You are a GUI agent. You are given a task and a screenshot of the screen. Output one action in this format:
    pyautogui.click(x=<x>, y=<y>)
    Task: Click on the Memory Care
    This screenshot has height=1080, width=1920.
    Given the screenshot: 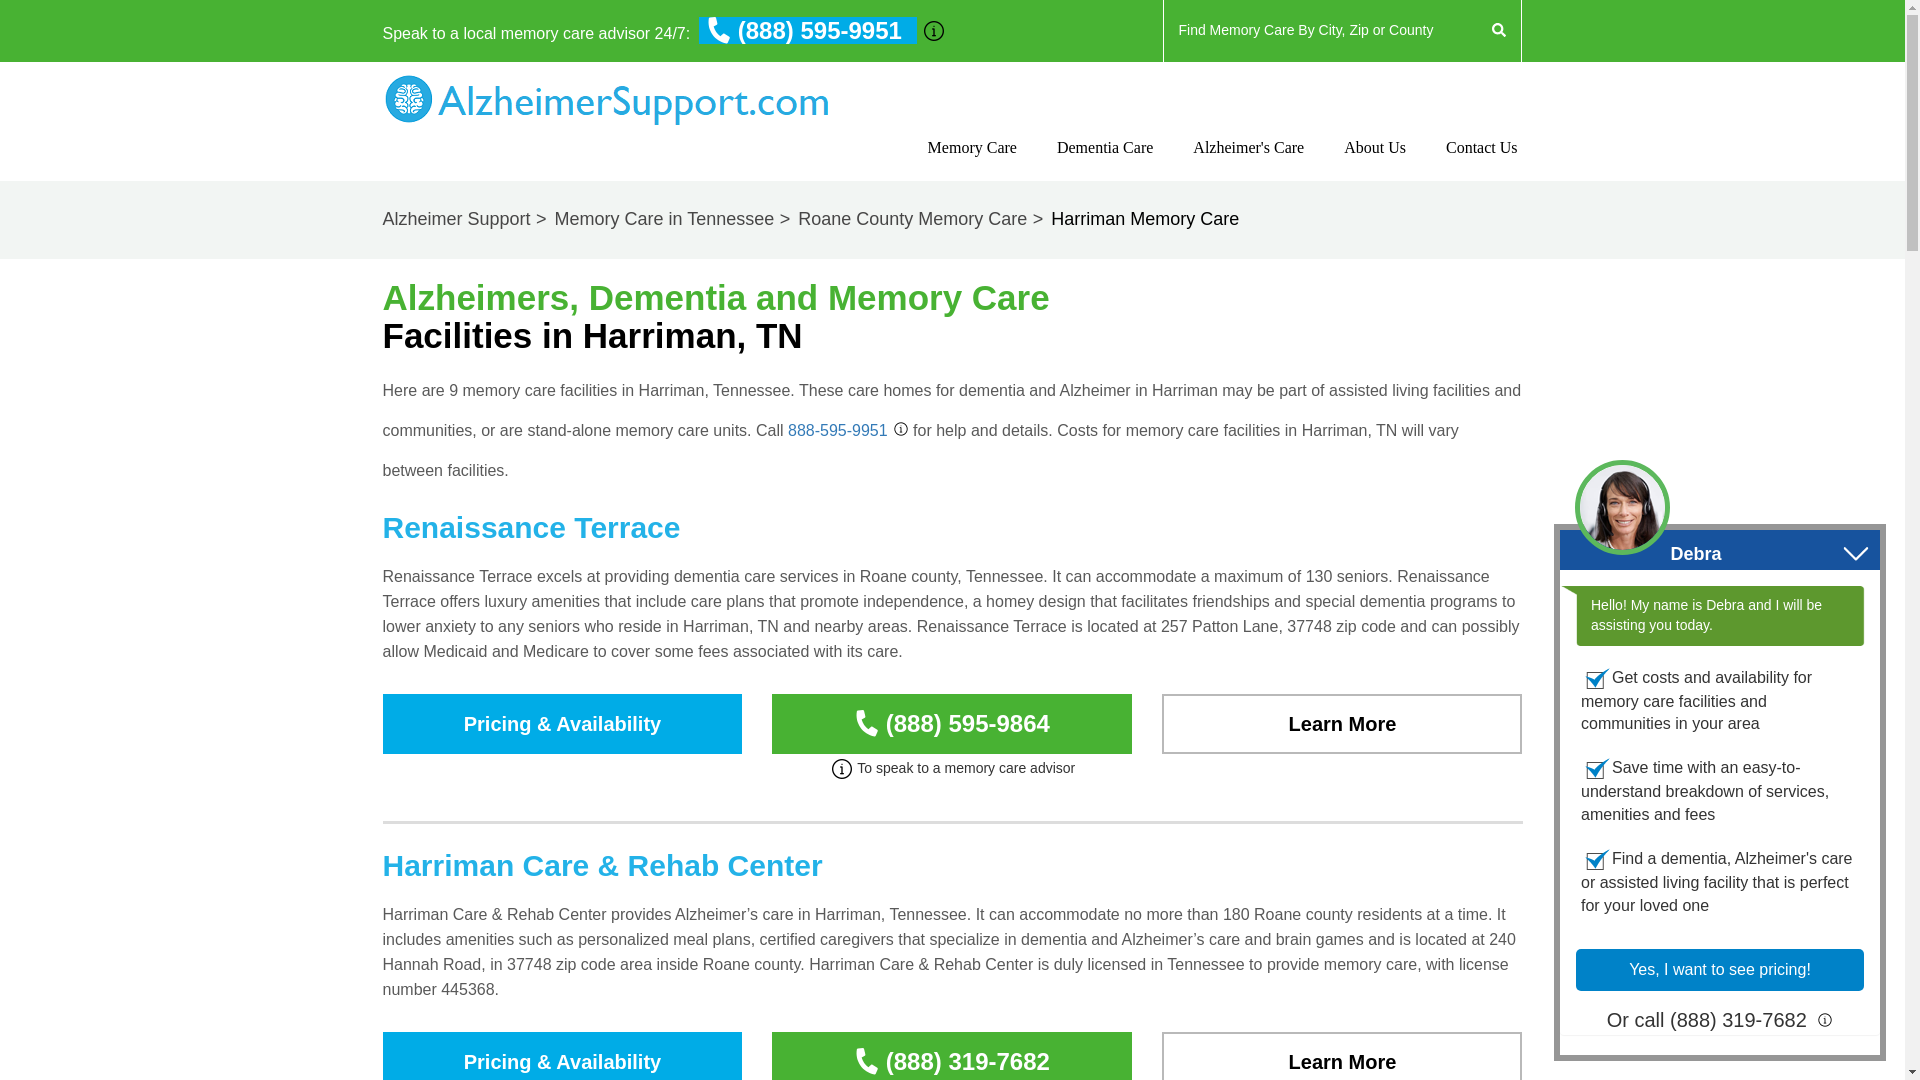 What is the action you would take?
    pyautogui.click(x=972, y=165)
    